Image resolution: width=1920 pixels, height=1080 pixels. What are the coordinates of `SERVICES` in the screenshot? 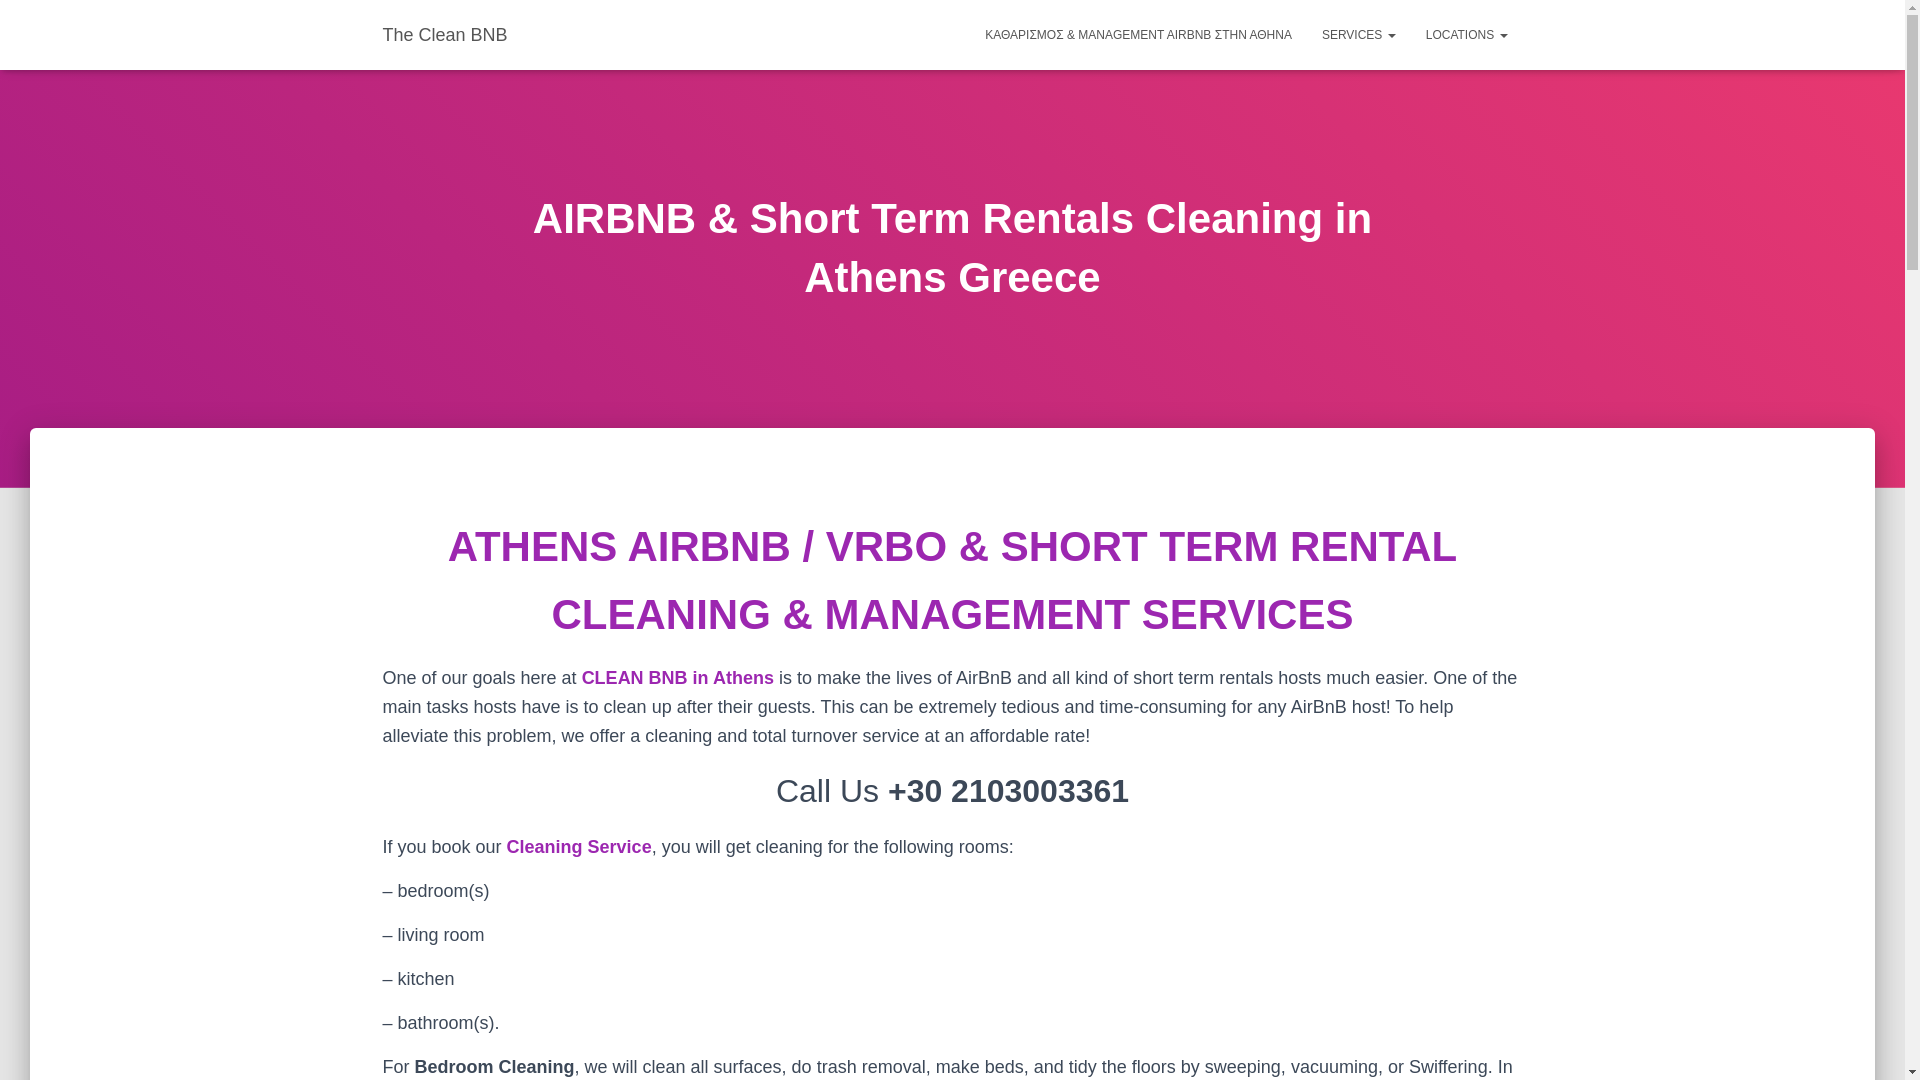 It's located at (1359, 34).